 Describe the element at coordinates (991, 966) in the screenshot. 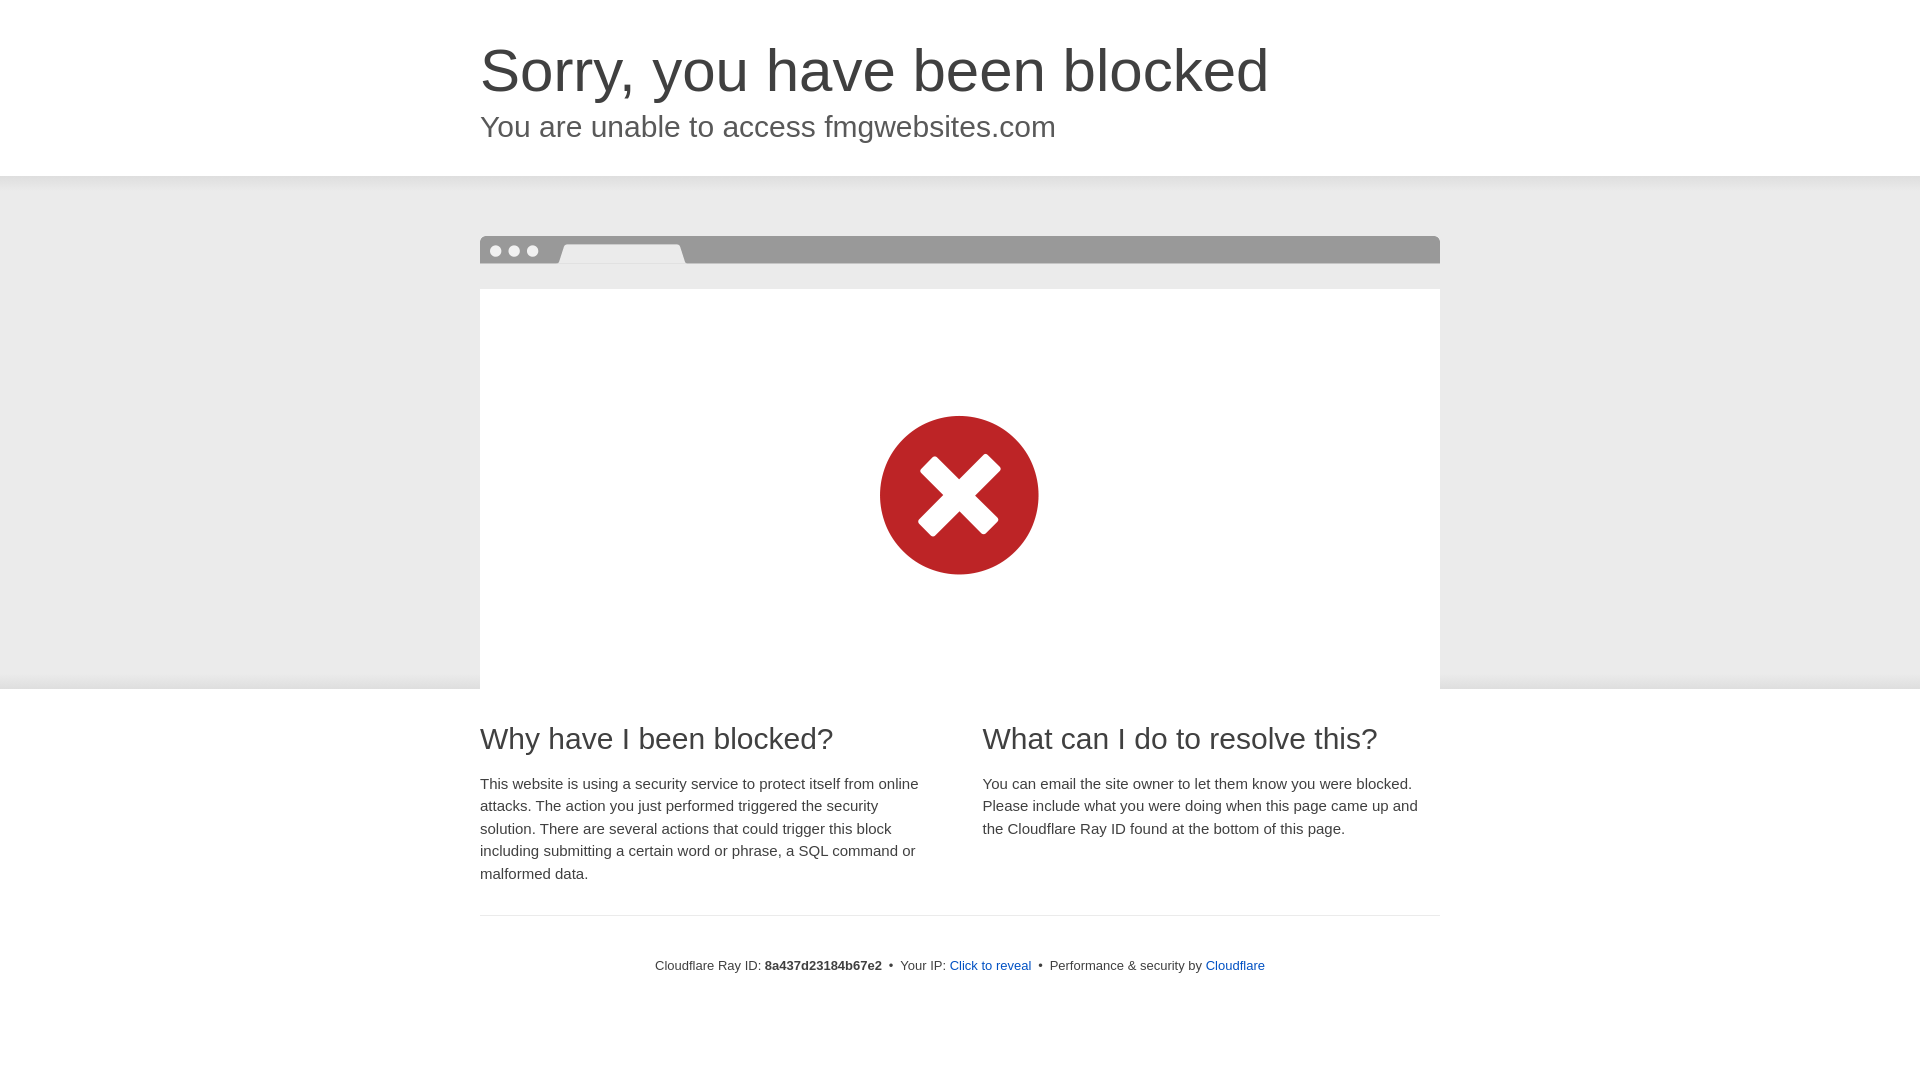

I see `Click to reveal` at that location.